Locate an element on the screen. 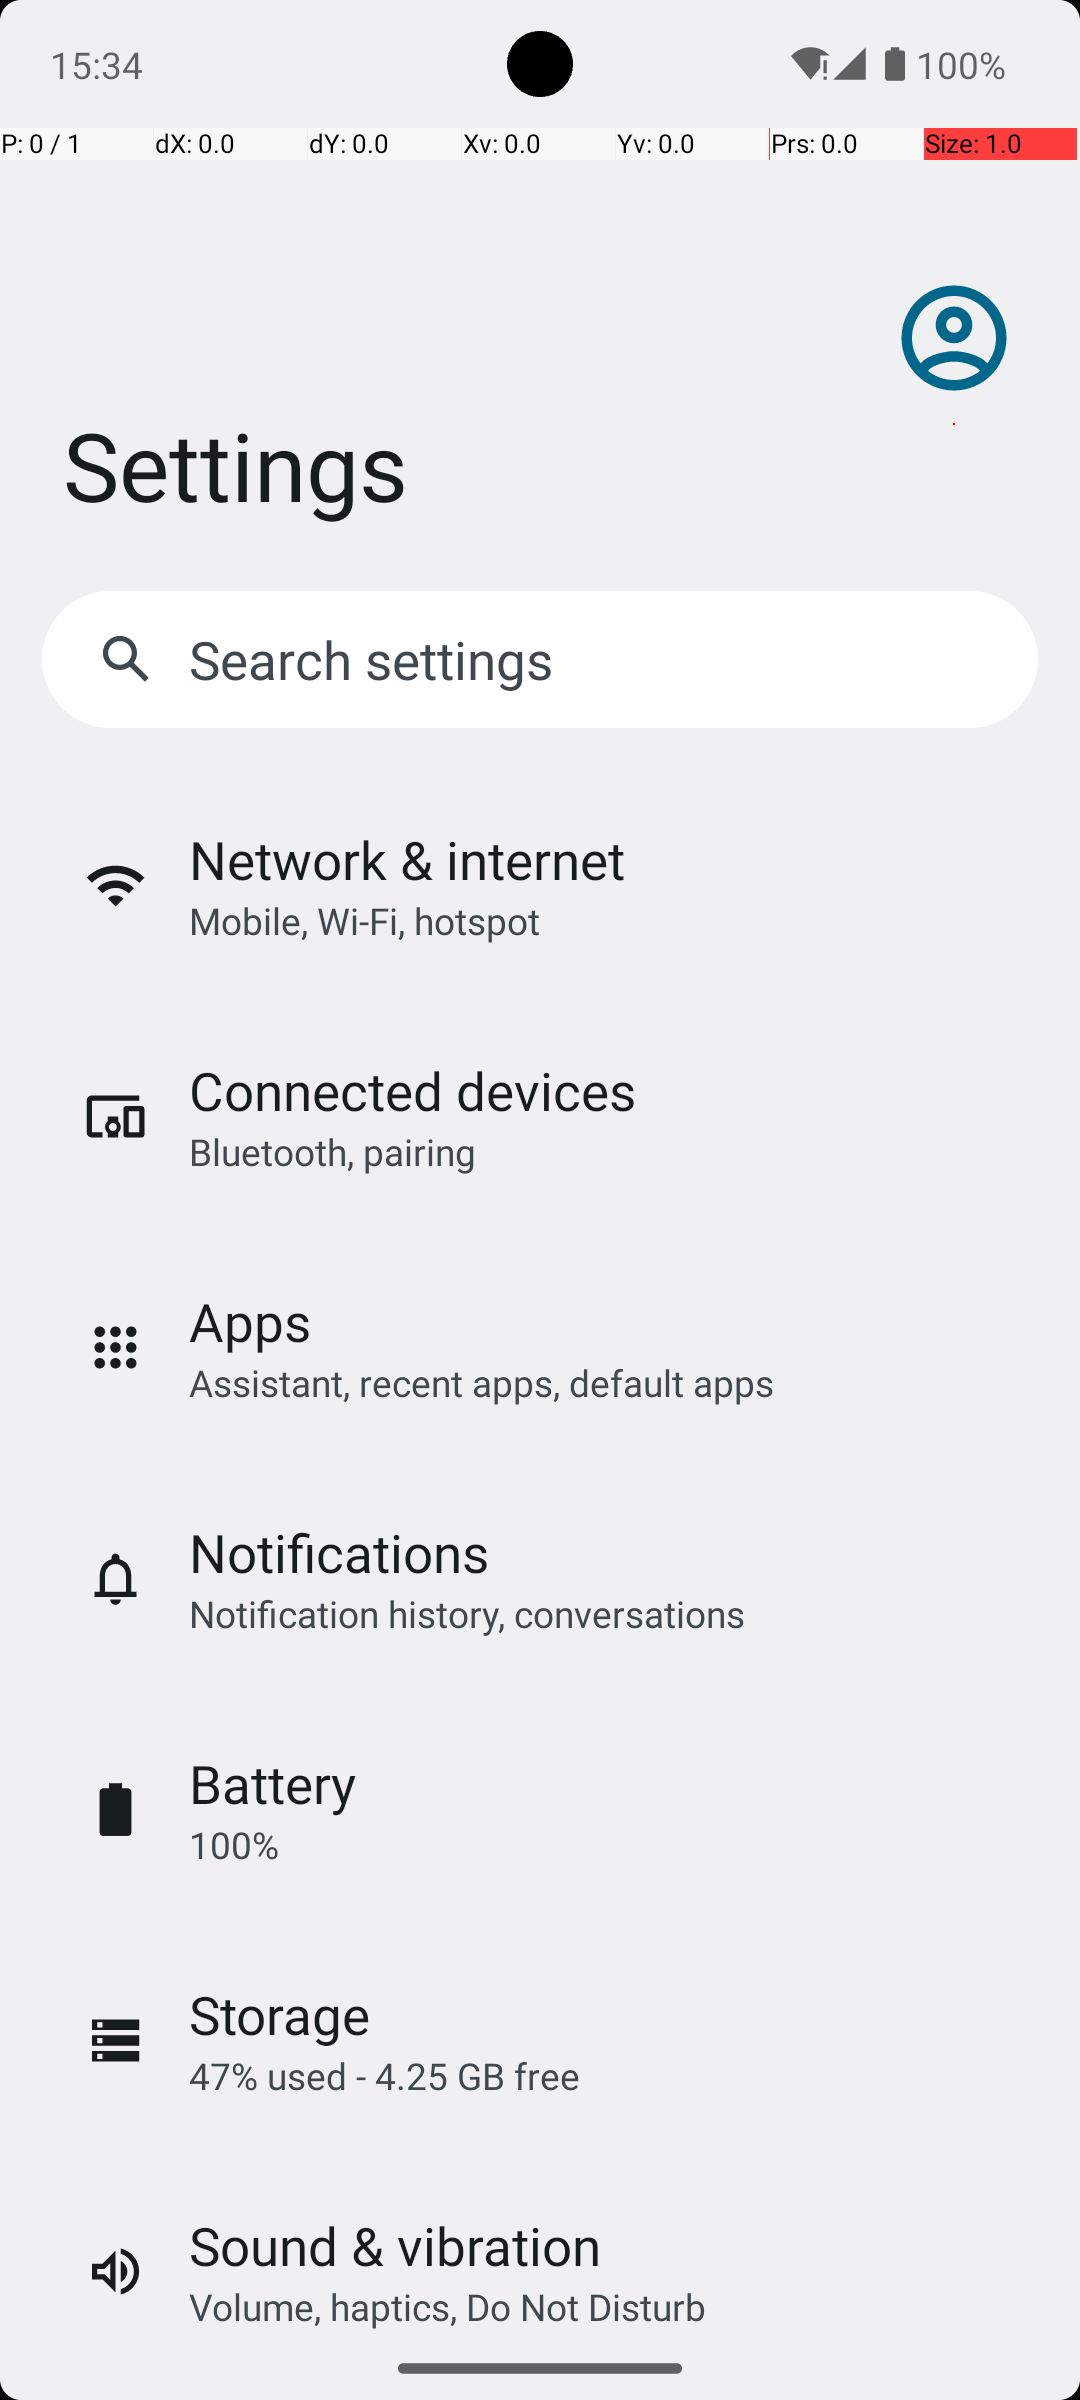  47% used - 4.25 GB free is located at coordinates (384, 2076).